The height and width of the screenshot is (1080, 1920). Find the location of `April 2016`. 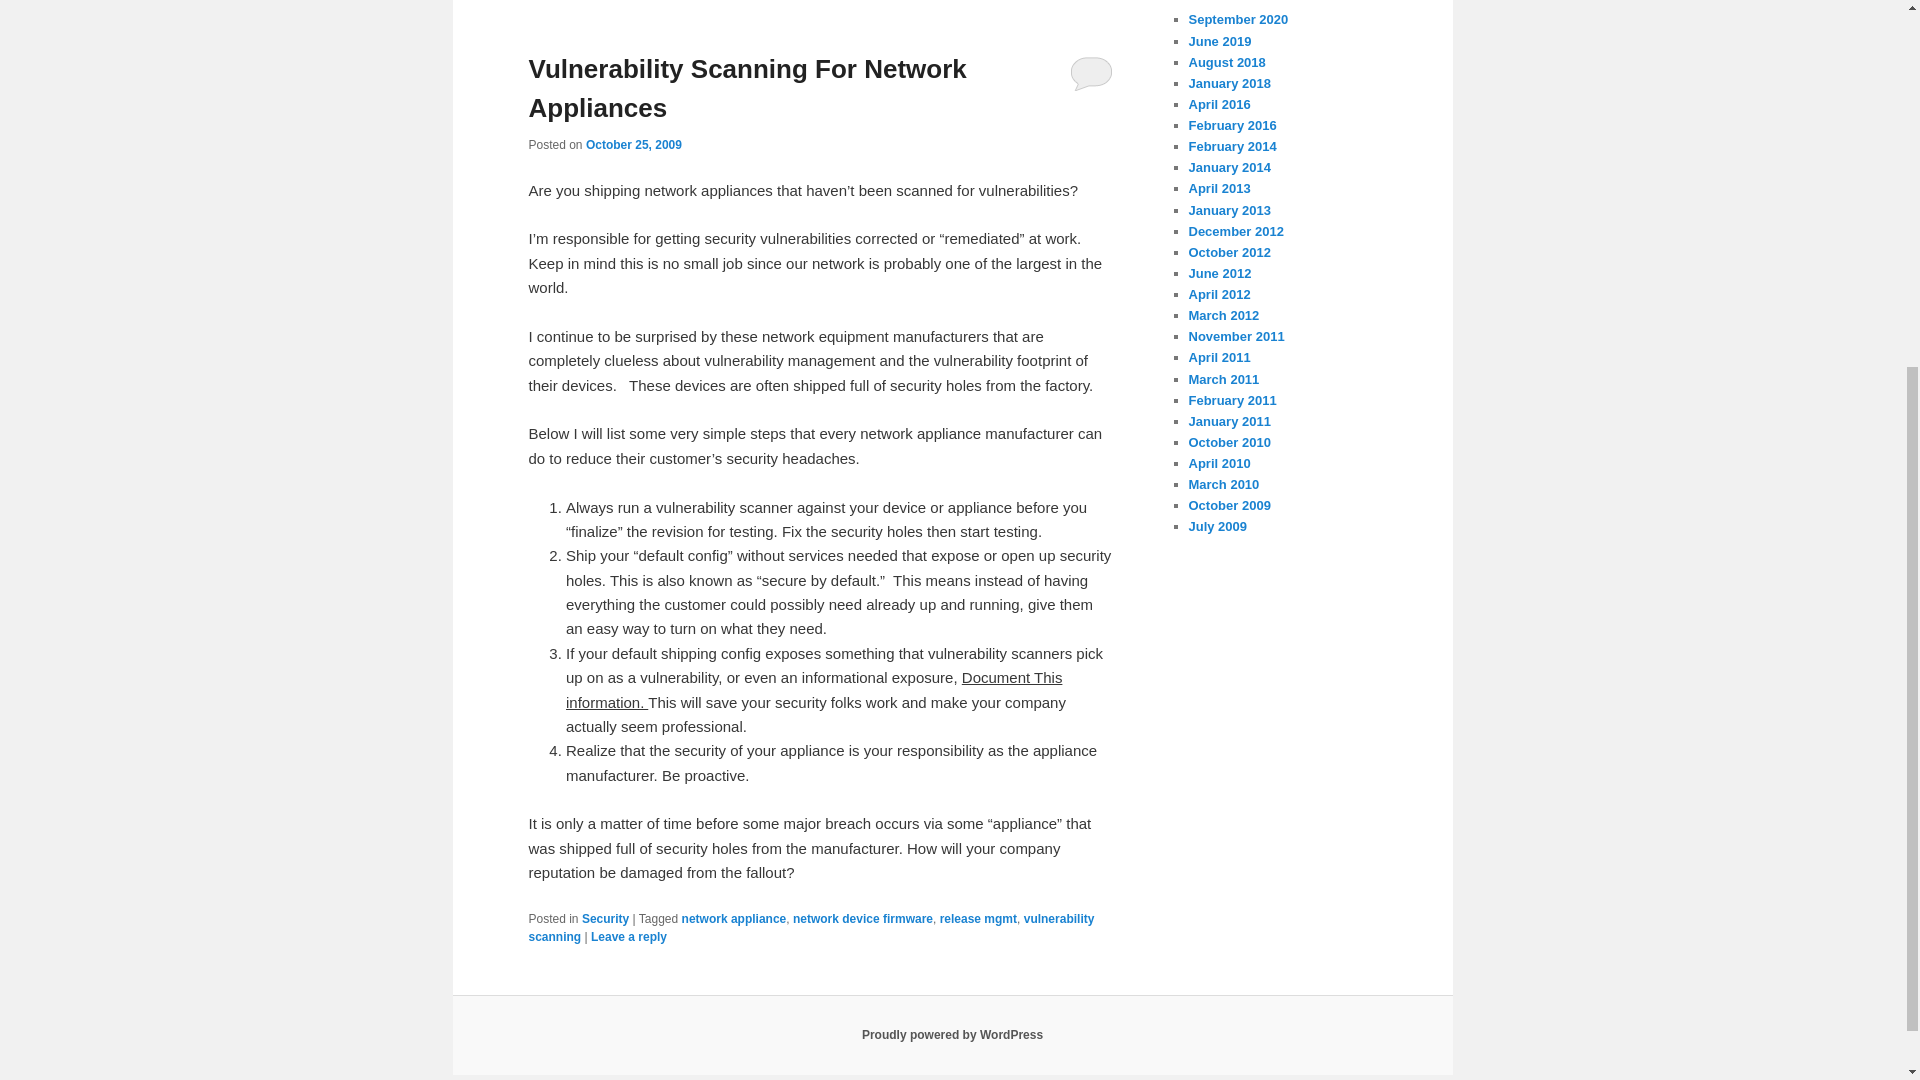

April 2016 is located at coordinates (1218, 104).